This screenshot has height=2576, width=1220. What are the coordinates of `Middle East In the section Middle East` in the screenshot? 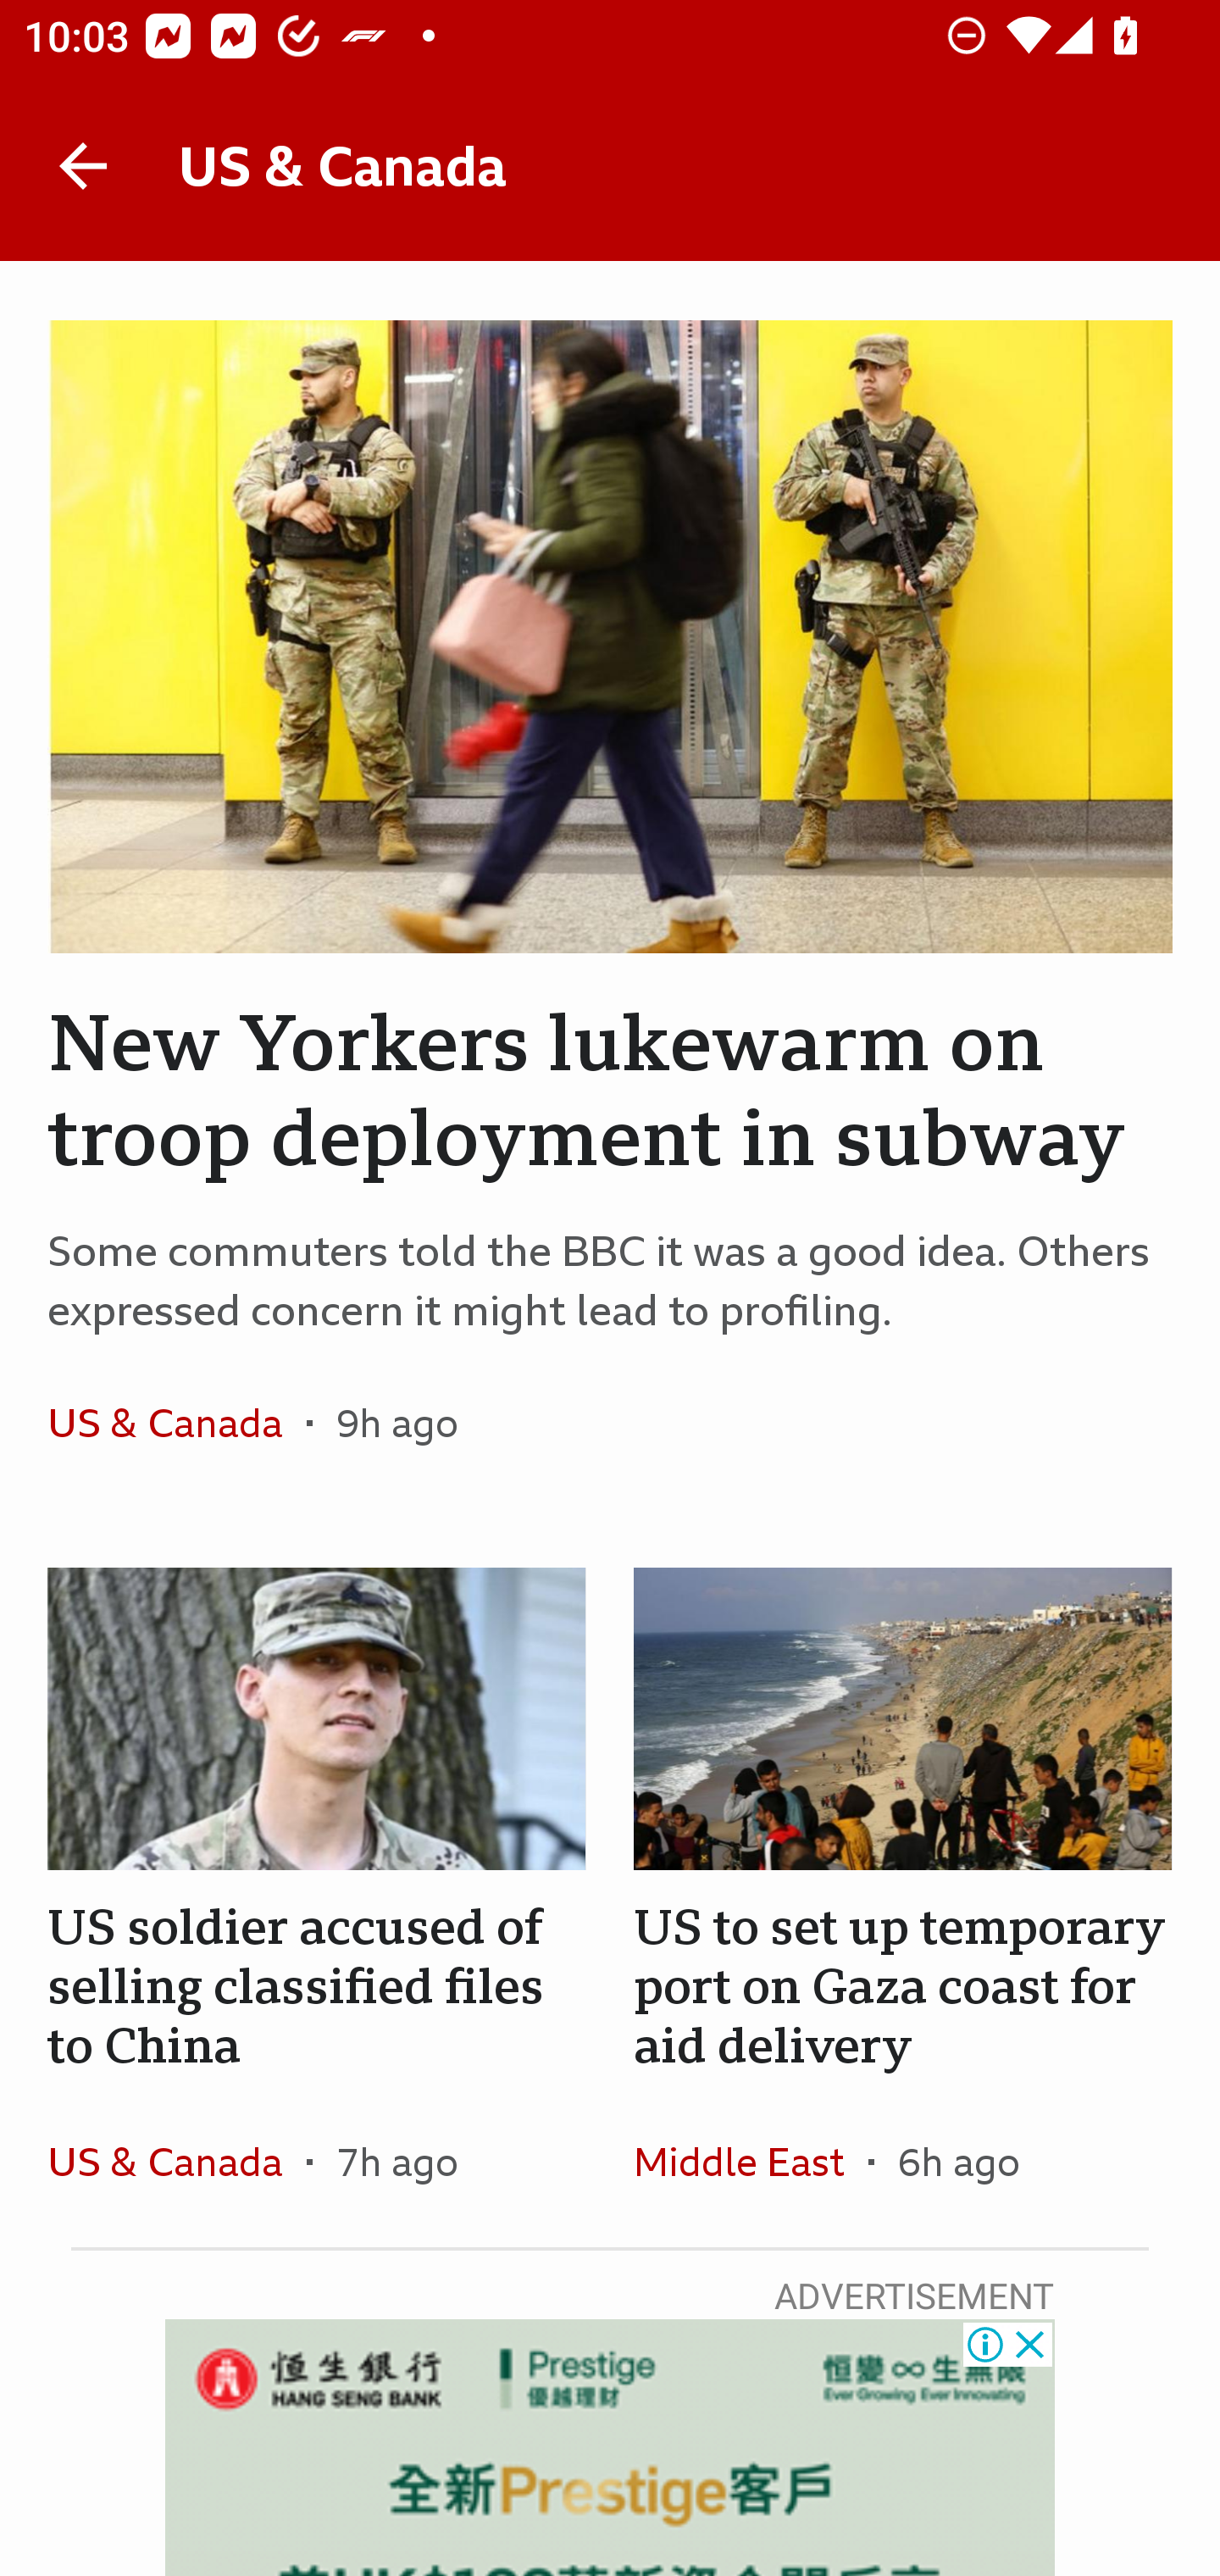 It's located at (751, 2161).